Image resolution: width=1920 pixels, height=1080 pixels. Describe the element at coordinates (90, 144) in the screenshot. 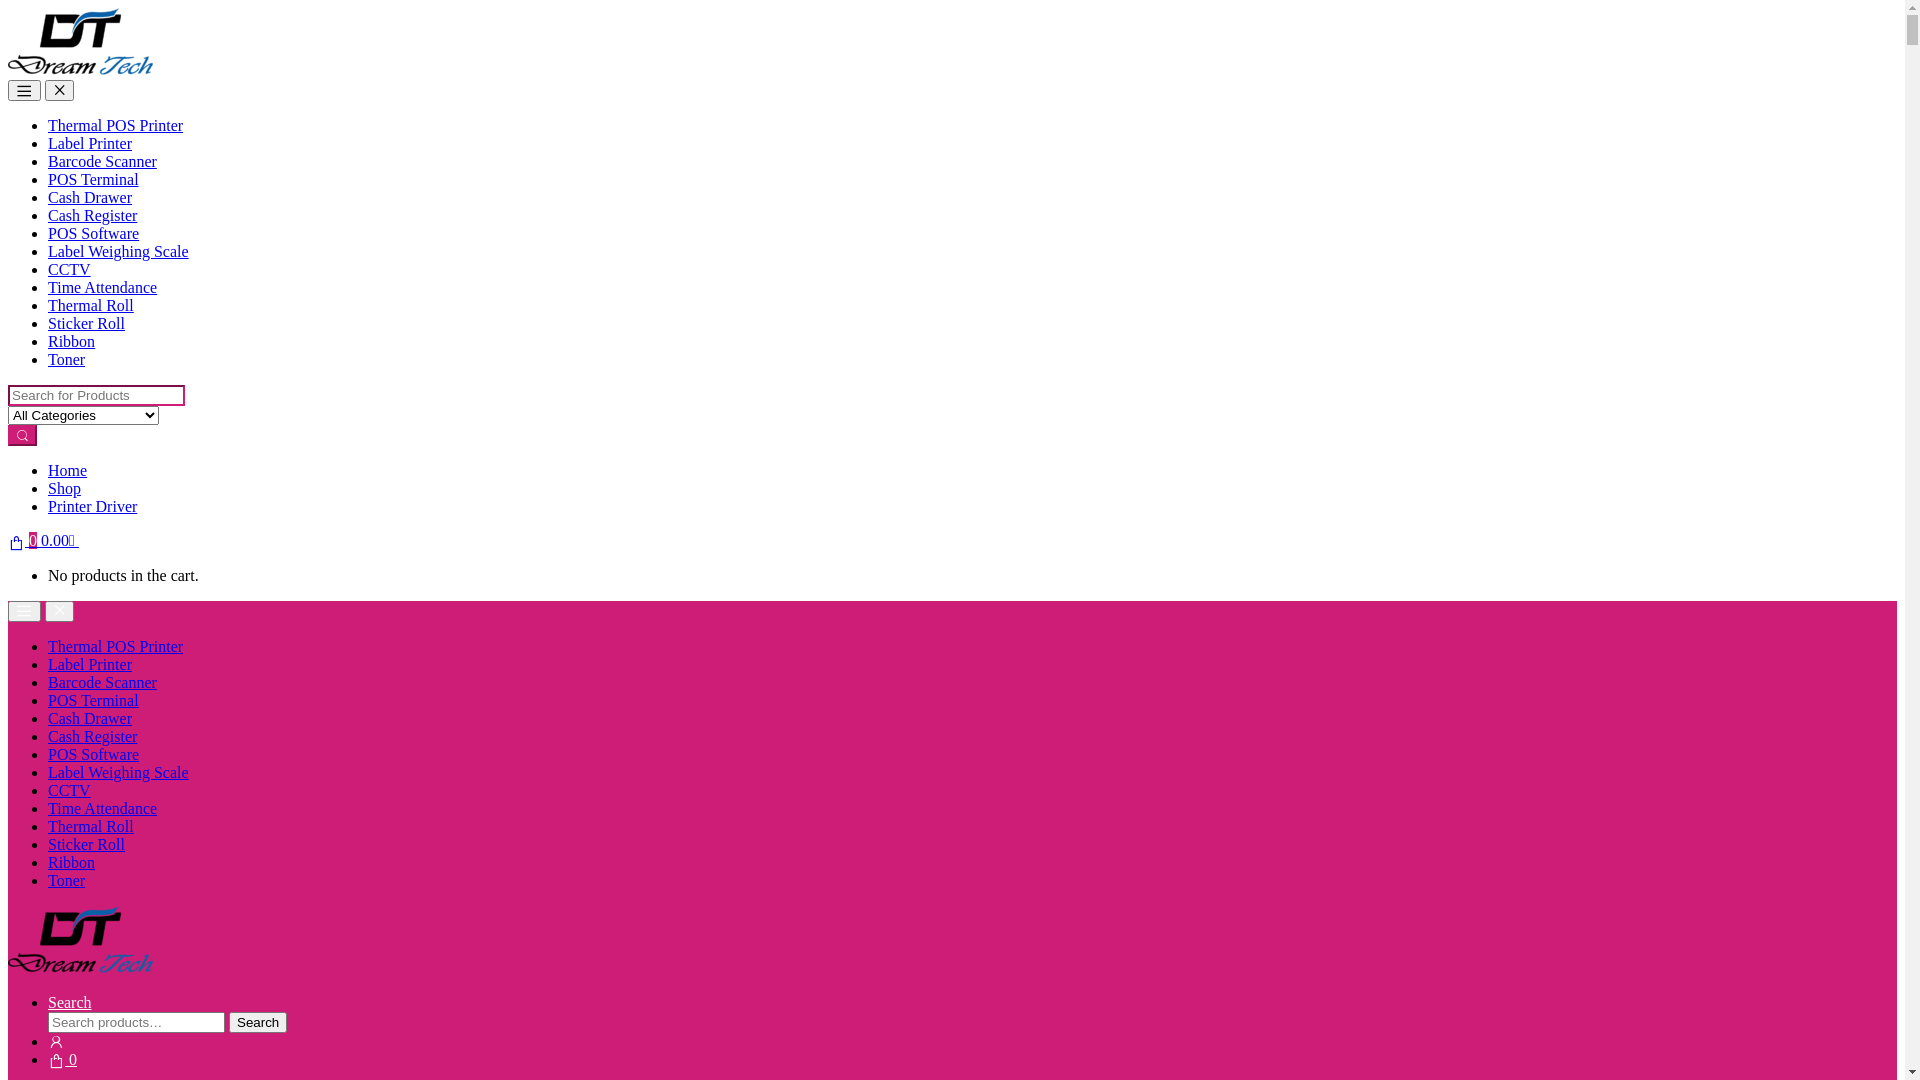

I see `Label Printer` at that location.